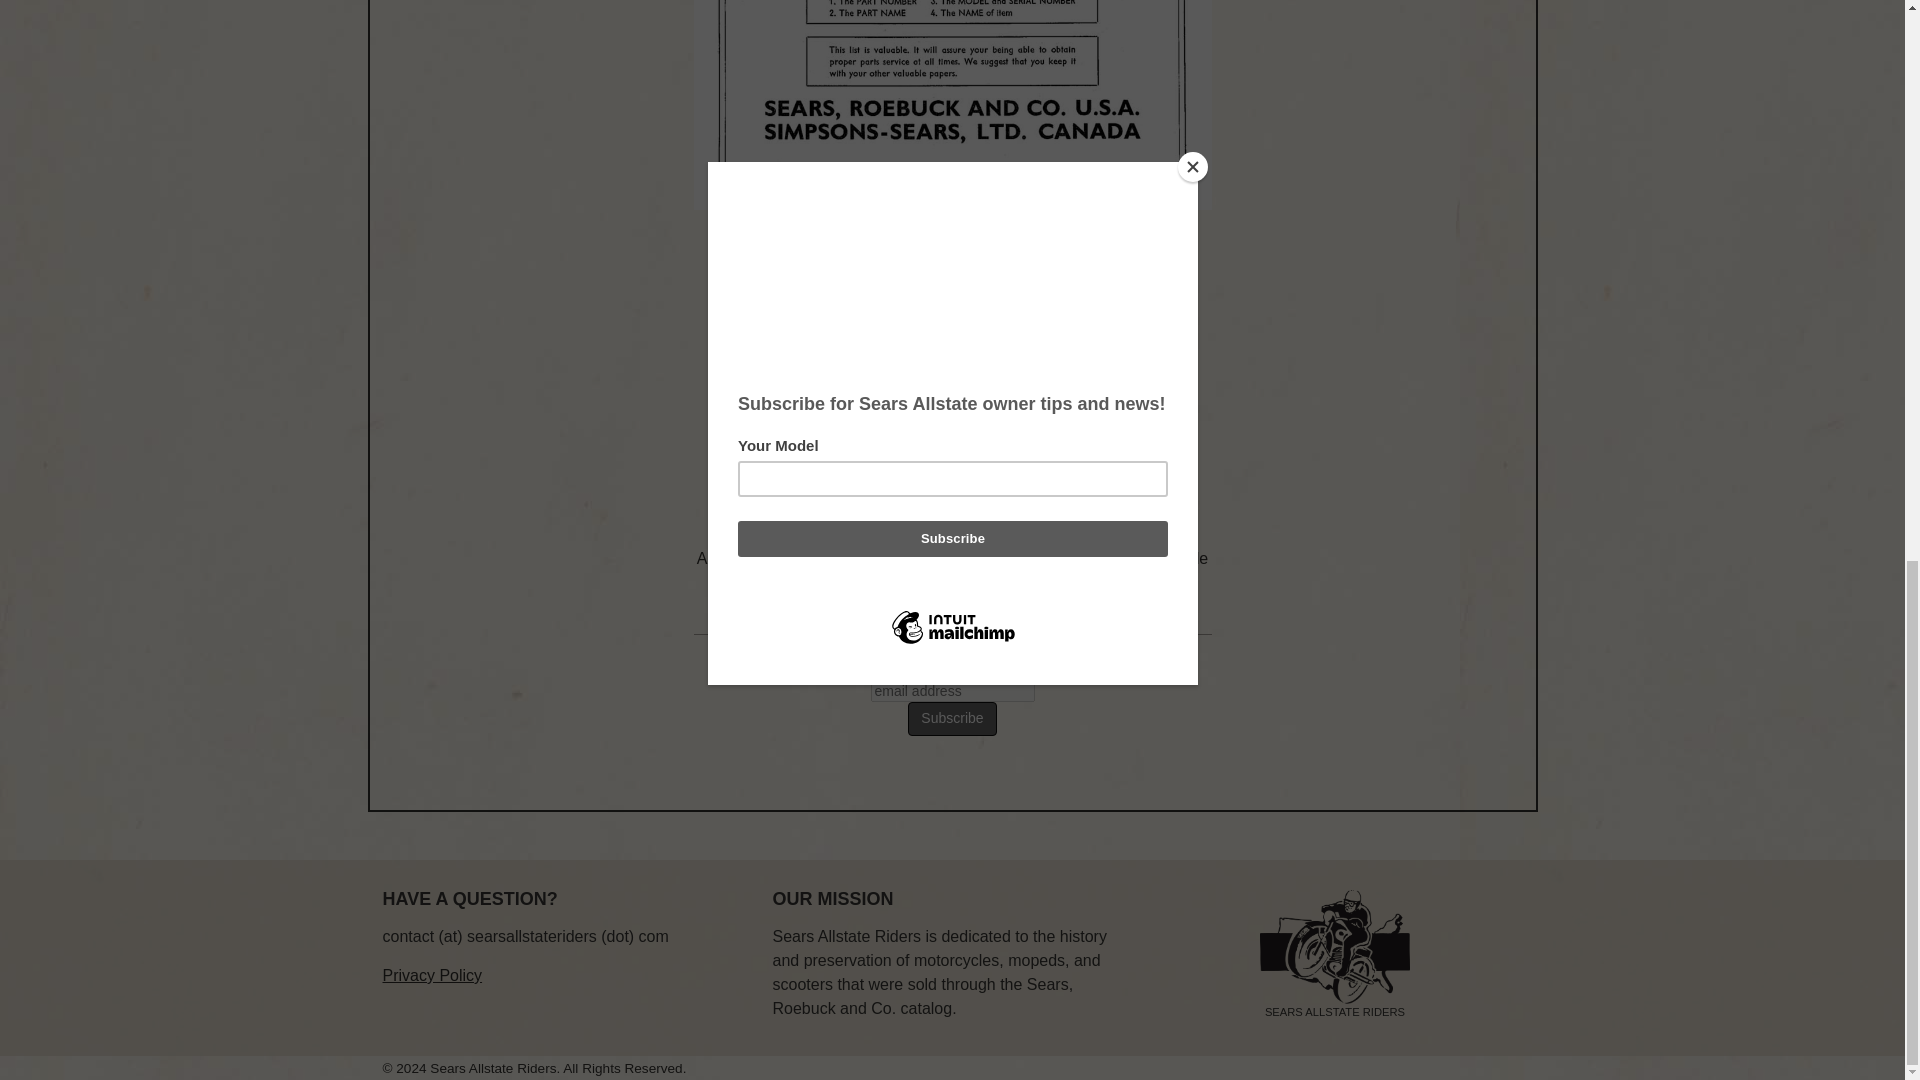 The image size is (1920, 1080). I want to click on Add to Cart, so click(952, 482).